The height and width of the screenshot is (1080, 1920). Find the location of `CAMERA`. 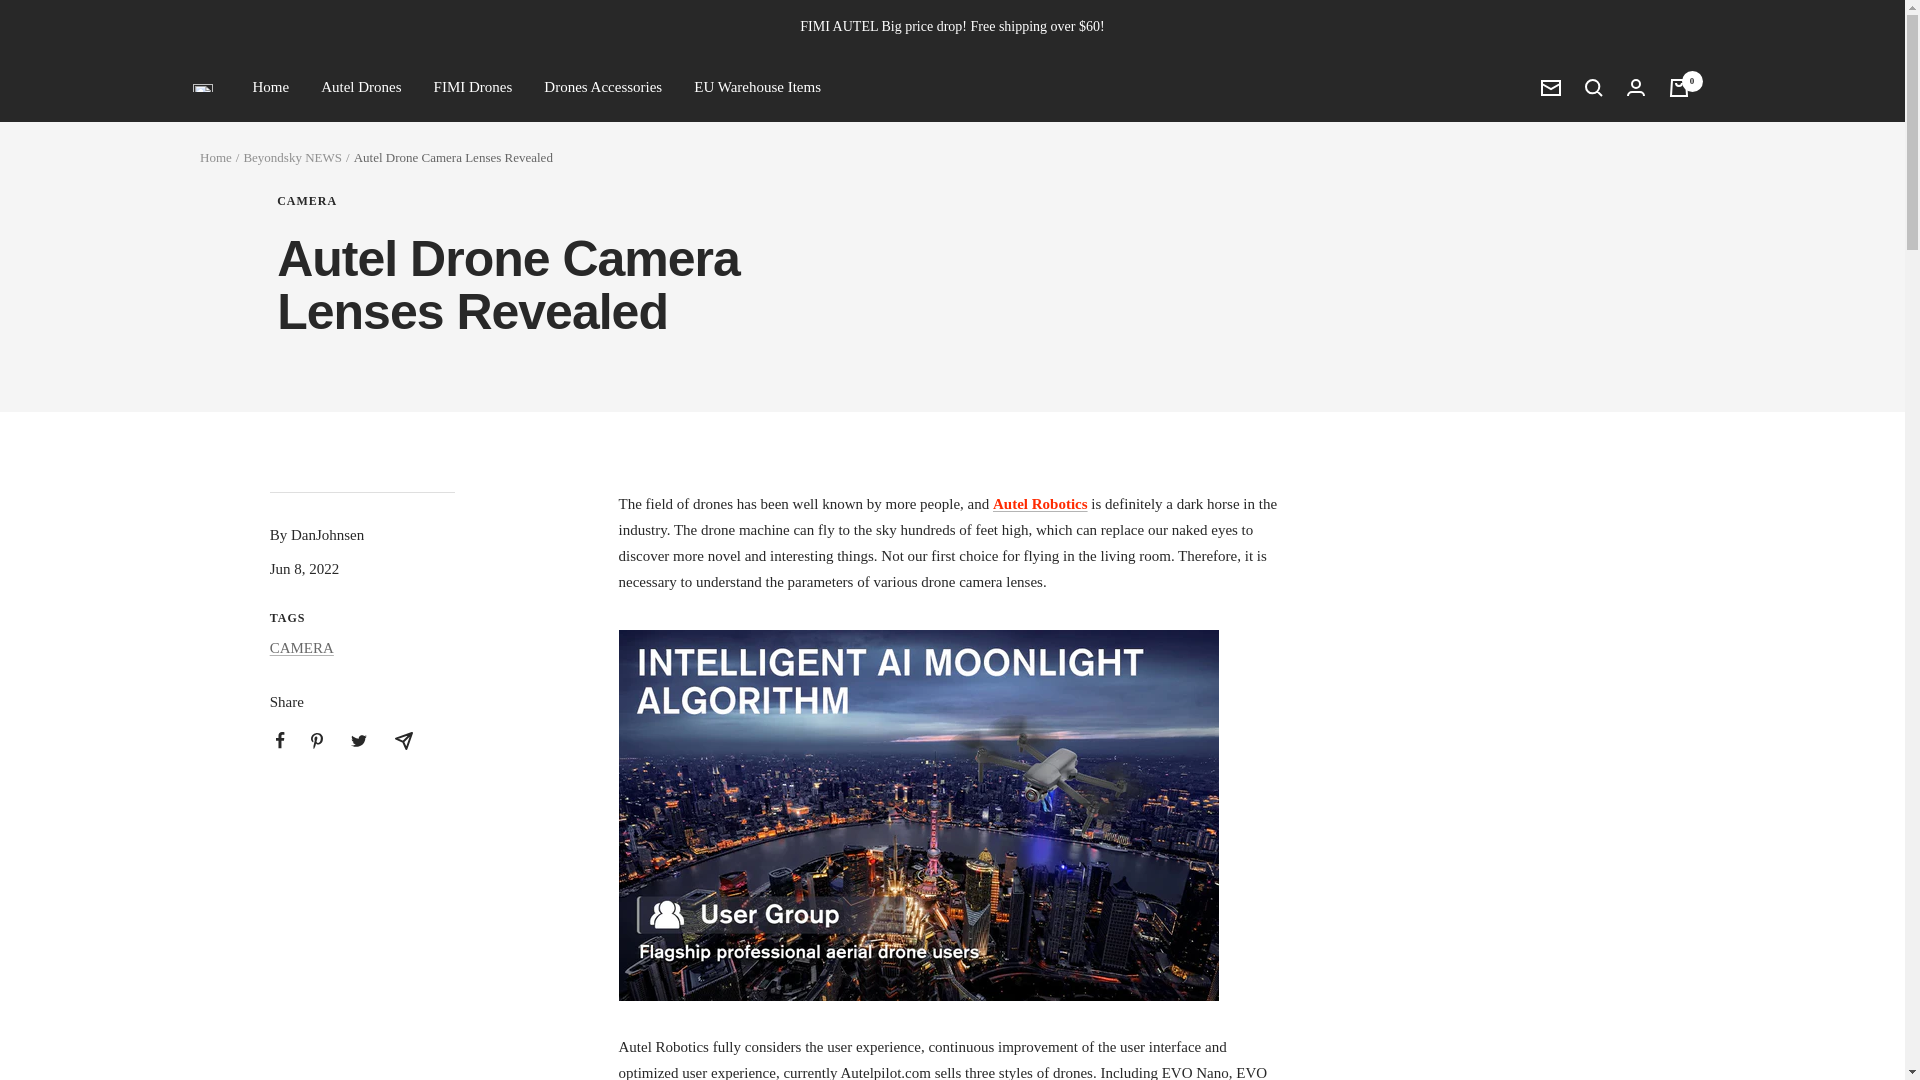

CAMERA is located at coordinates (578, 202).